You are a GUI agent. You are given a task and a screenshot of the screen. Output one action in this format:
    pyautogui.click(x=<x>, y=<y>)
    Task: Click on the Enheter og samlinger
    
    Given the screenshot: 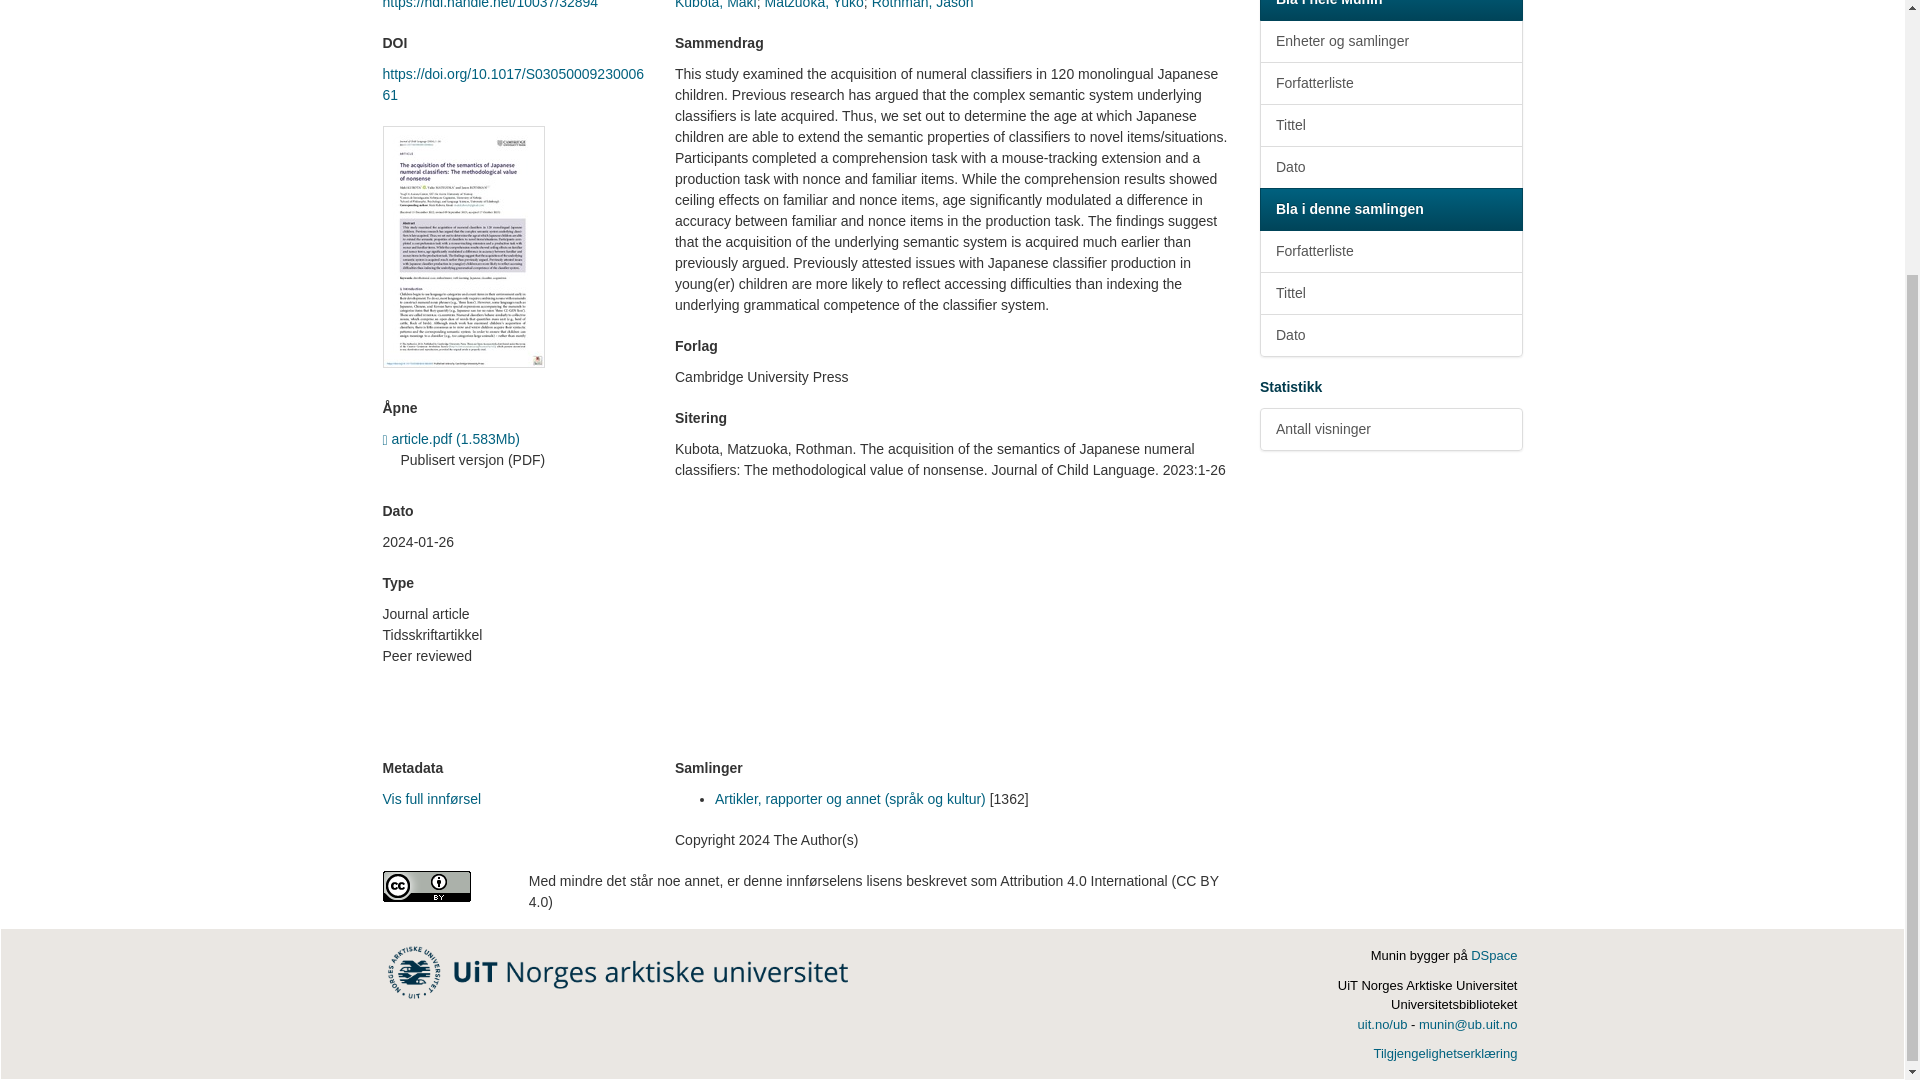 What is the action you would take?
    pyautogui.click(x=1390, y=41)
    